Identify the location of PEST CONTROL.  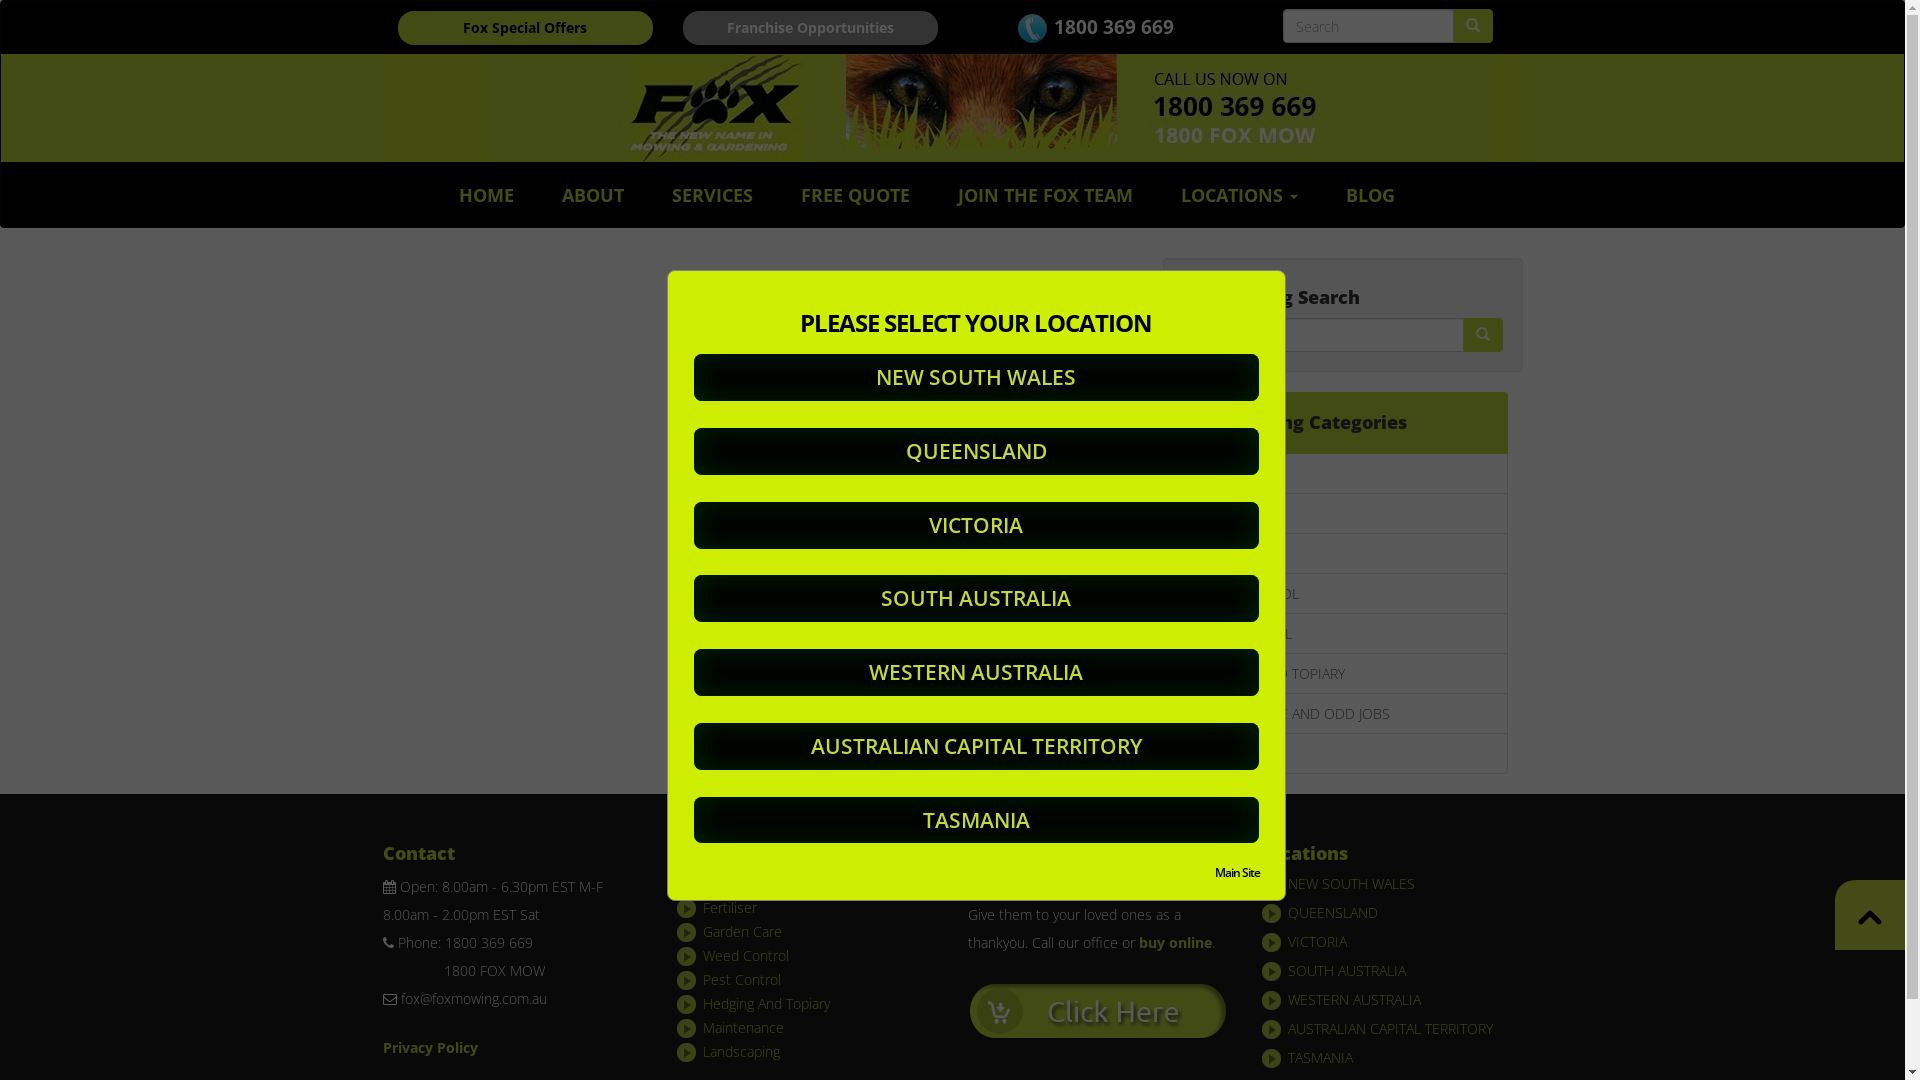
(1343, 633).